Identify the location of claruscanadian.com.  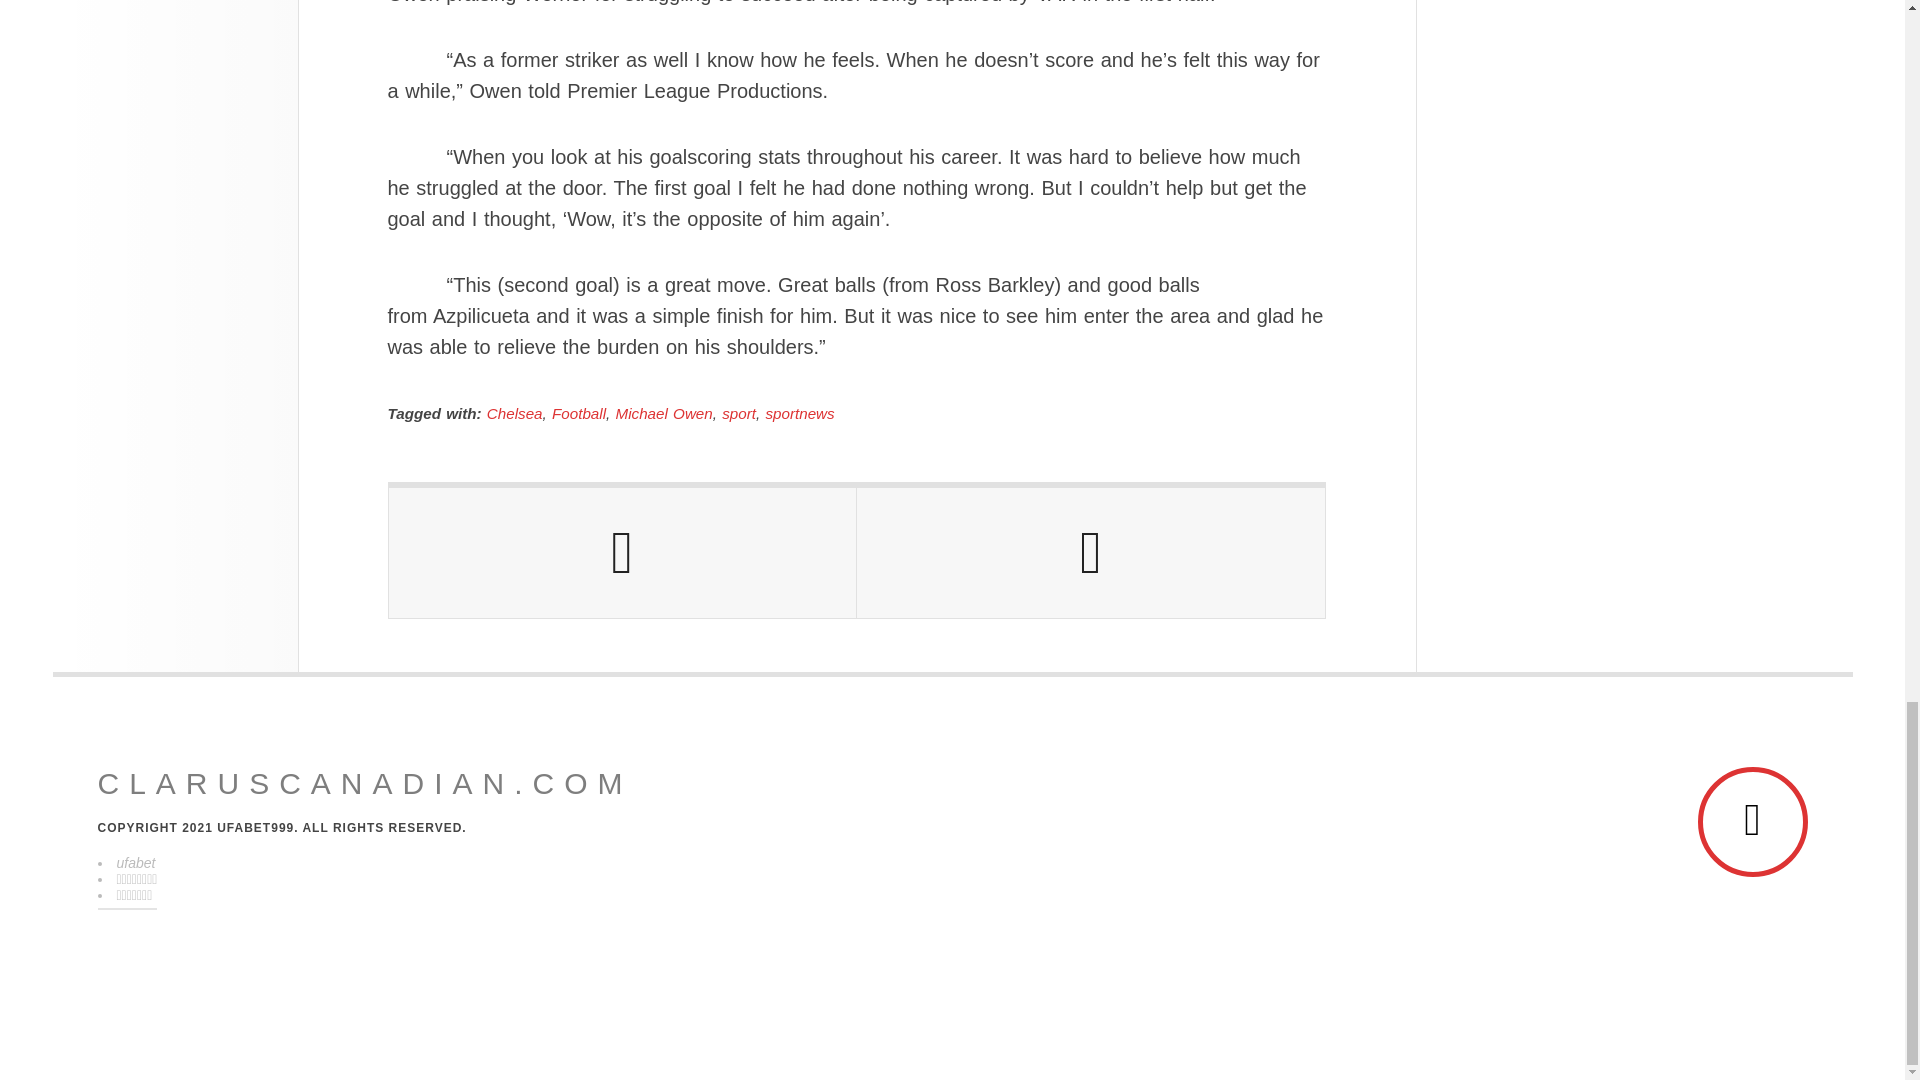
(365, 784).